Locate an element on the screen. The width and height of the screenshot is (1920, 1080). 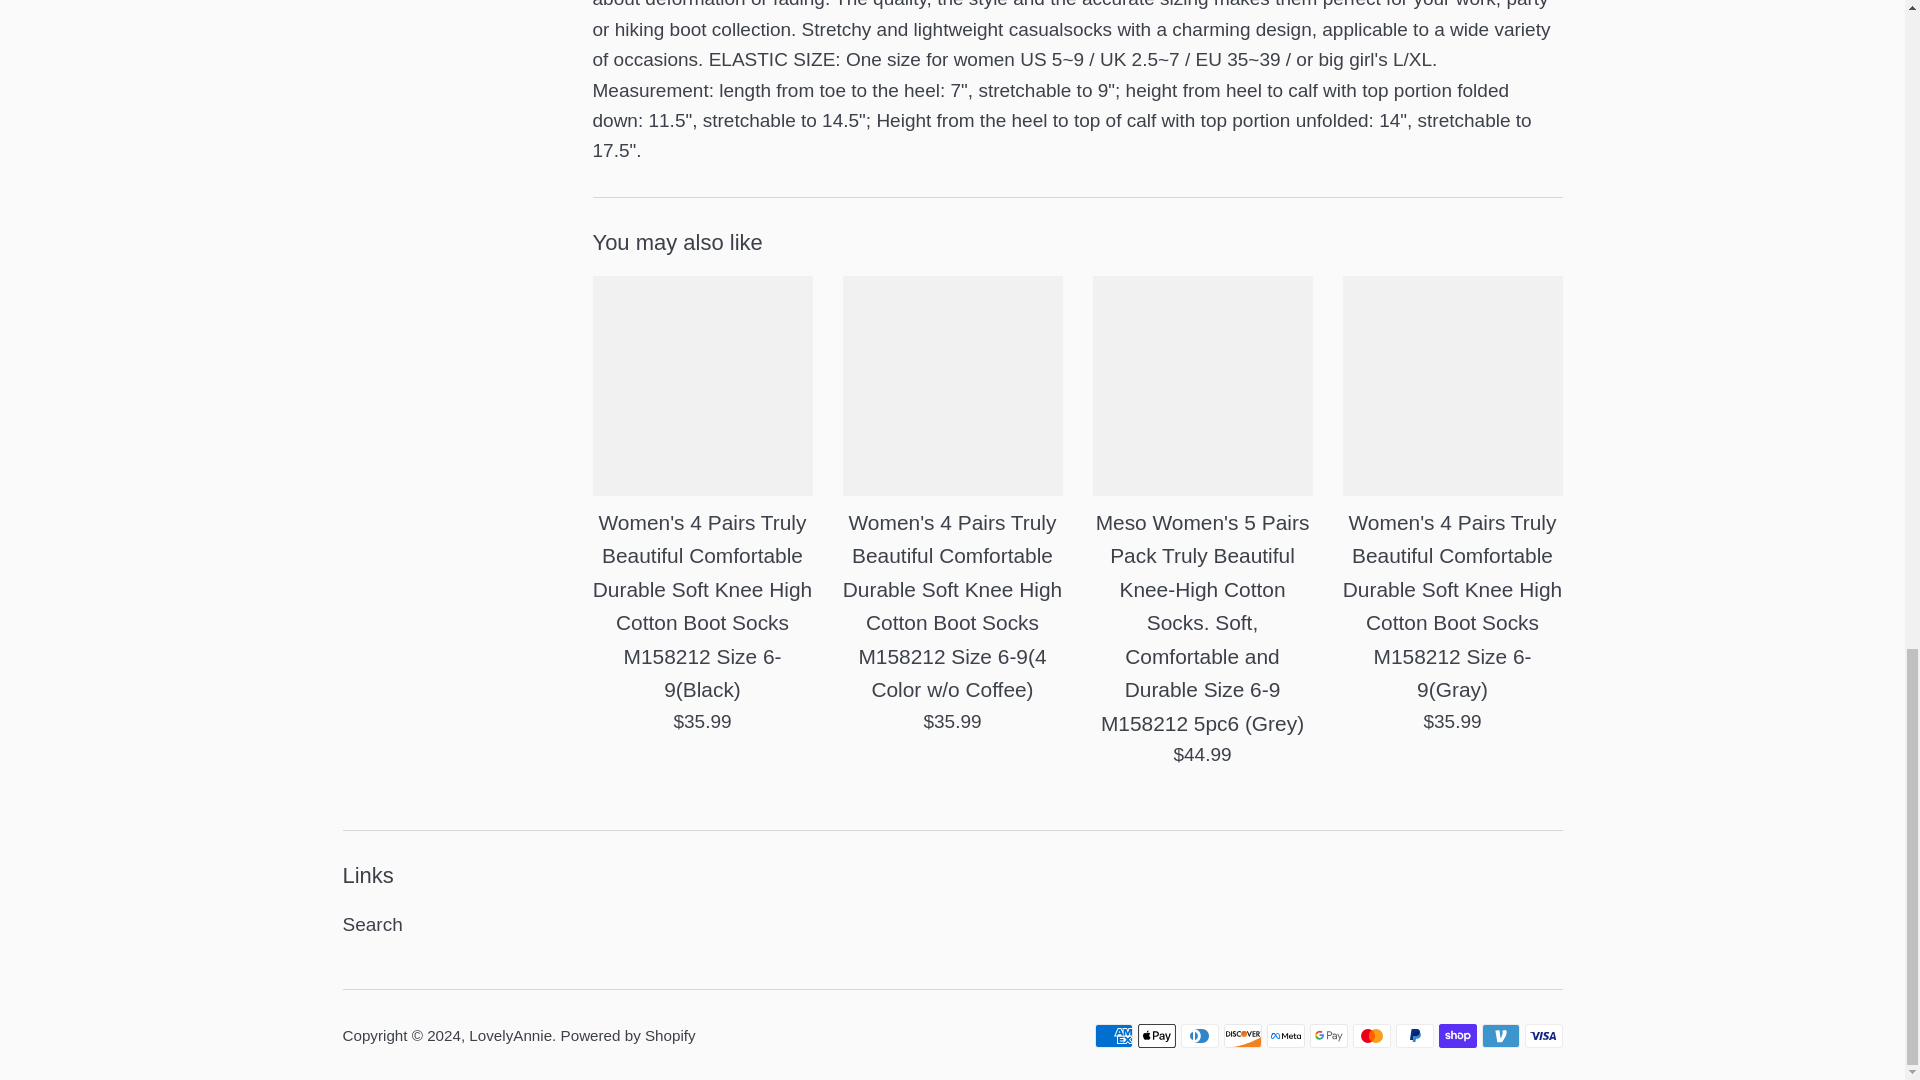
LovelyAnnie is located at coordinates (510, 1036).